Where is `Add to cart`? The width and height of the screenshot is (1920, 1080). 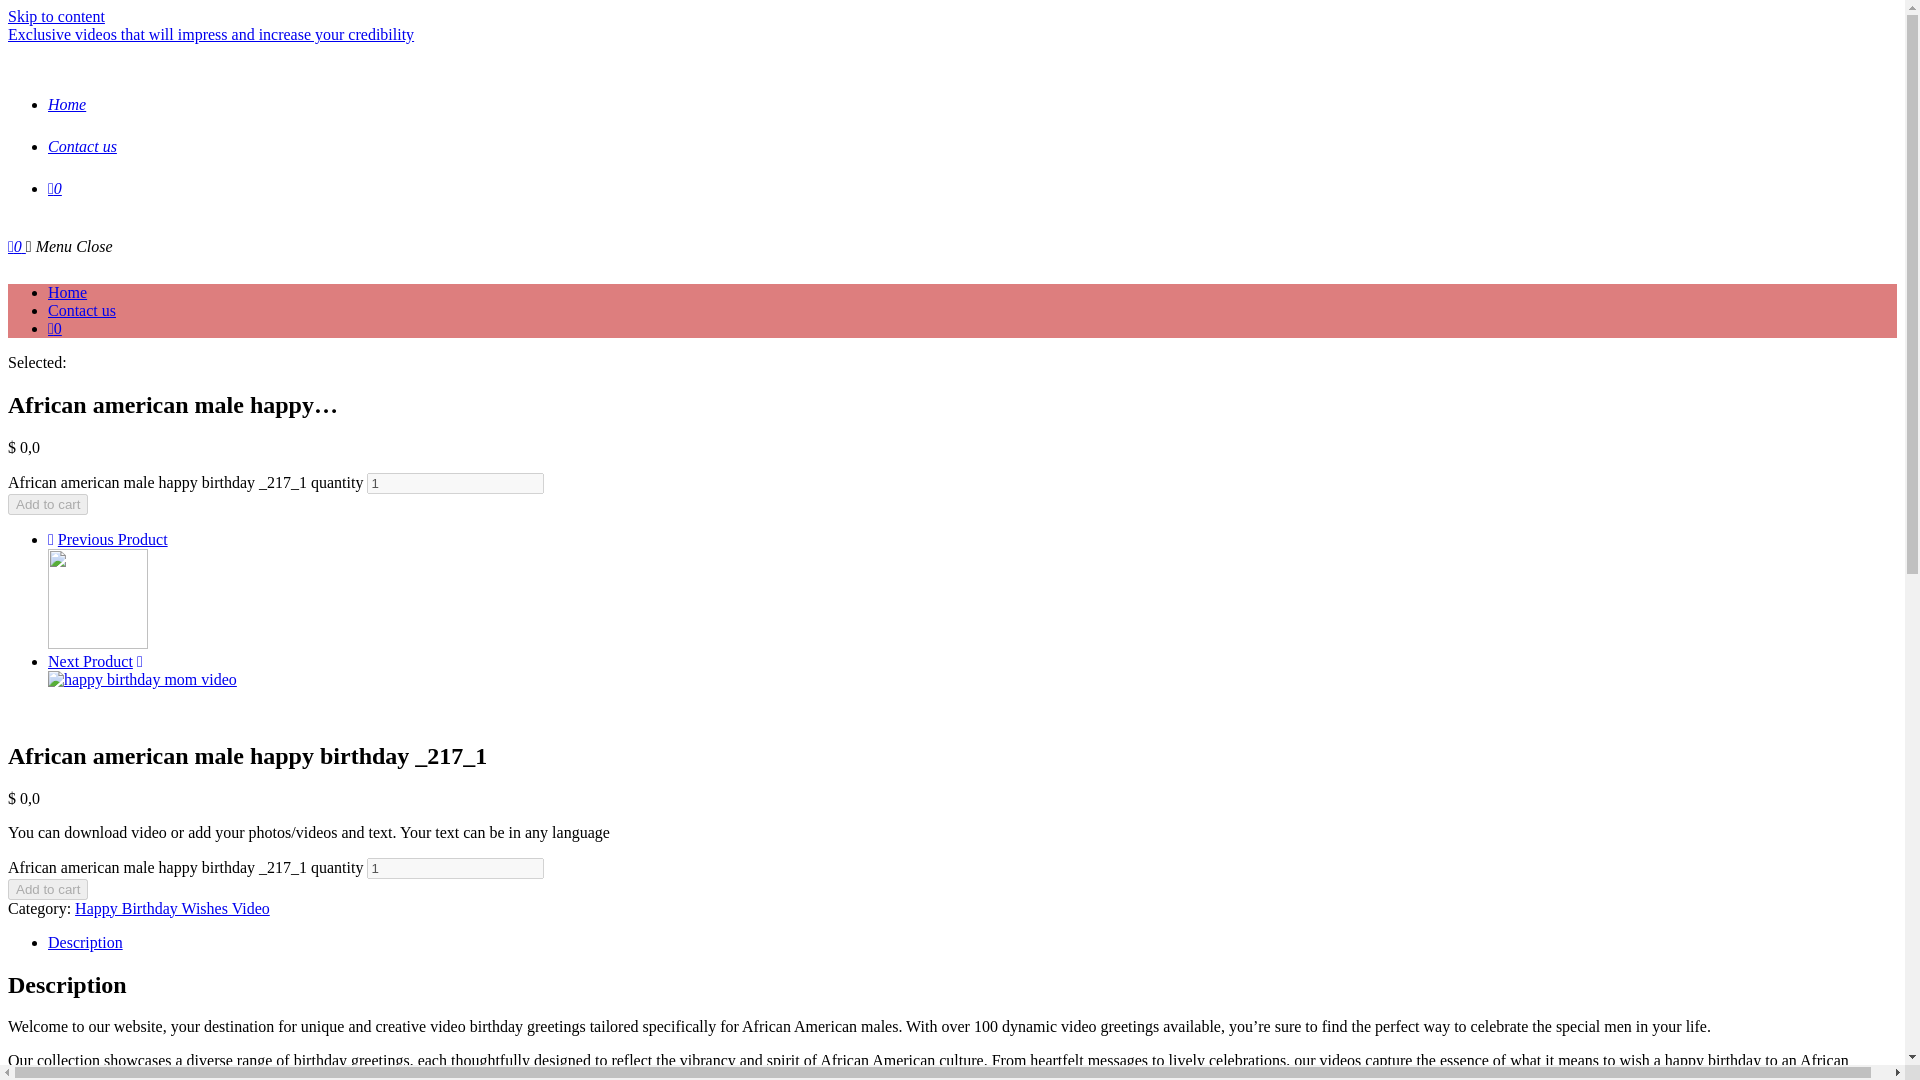 Add to cart is located at coordinates (48, 504).